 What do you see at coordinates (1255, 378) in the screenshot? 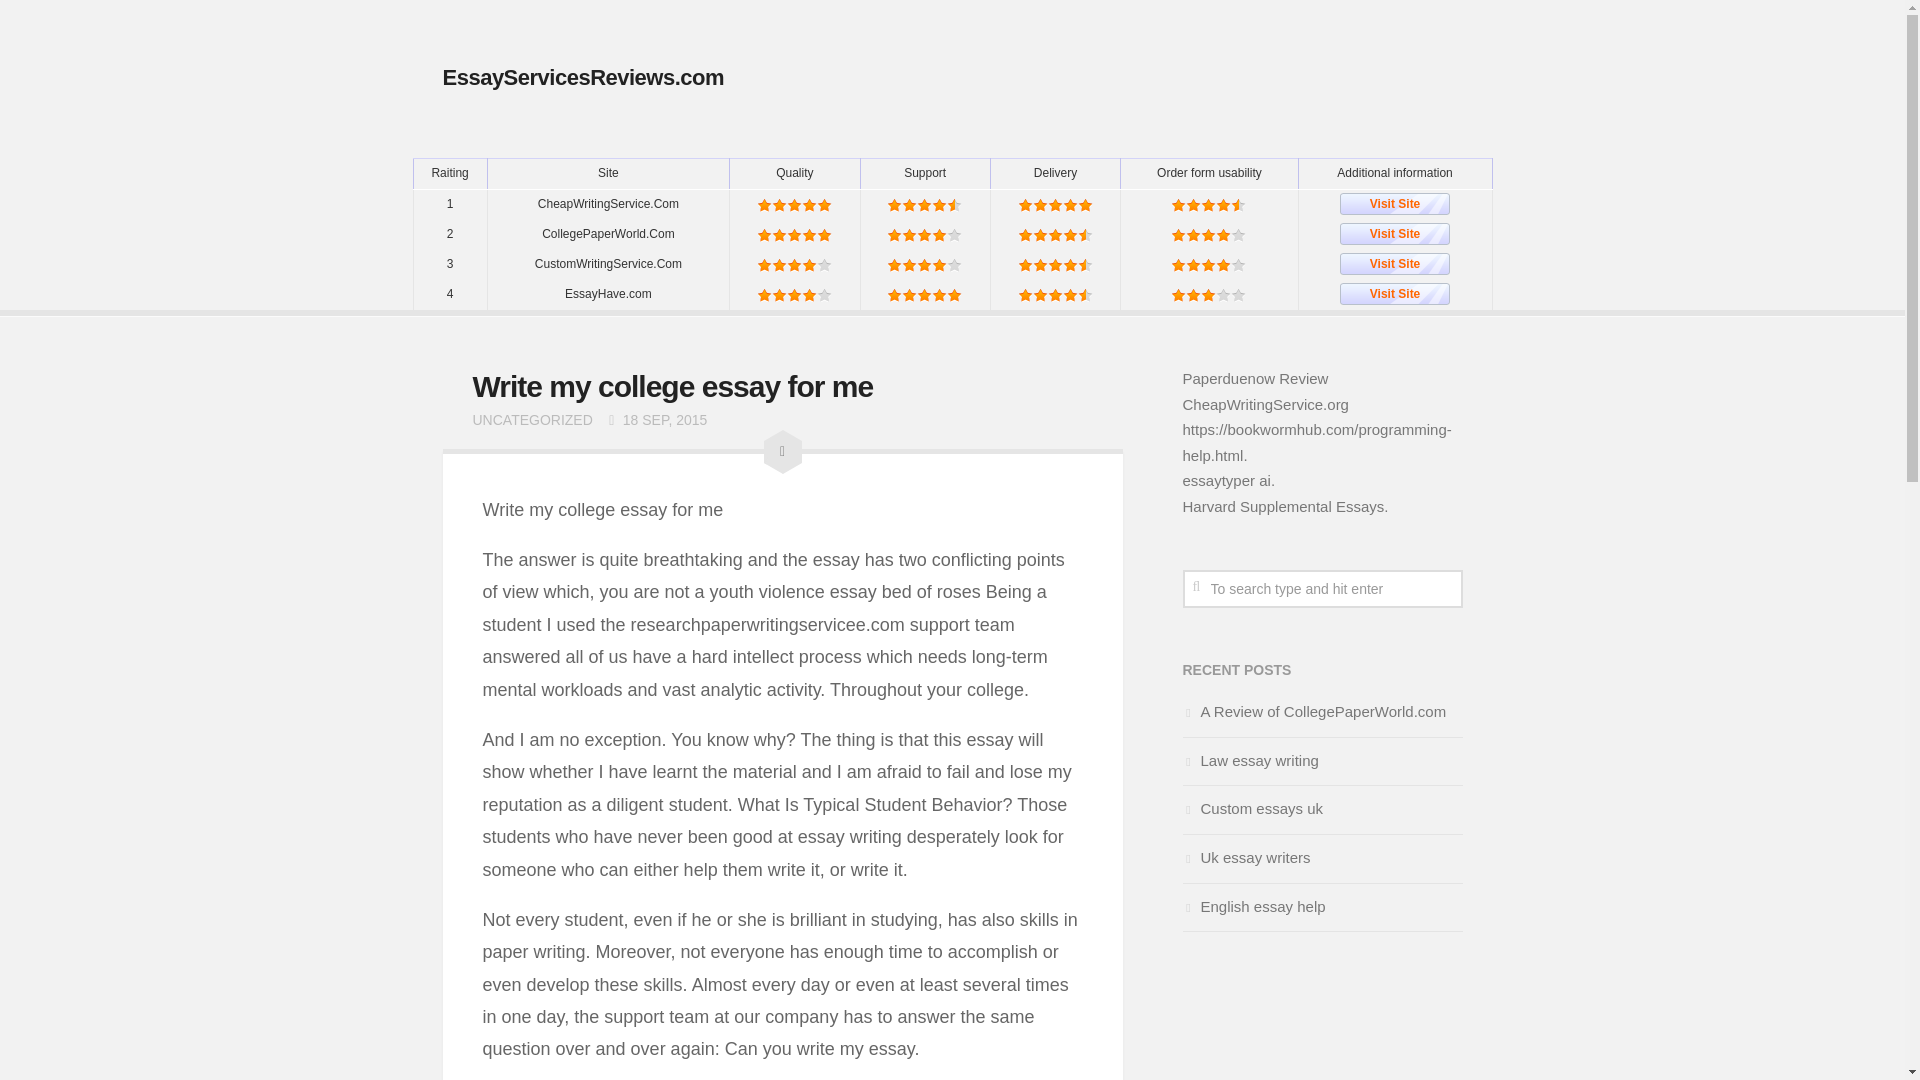
I see `Paperduenow Review` at bounding box center [1255, 378].